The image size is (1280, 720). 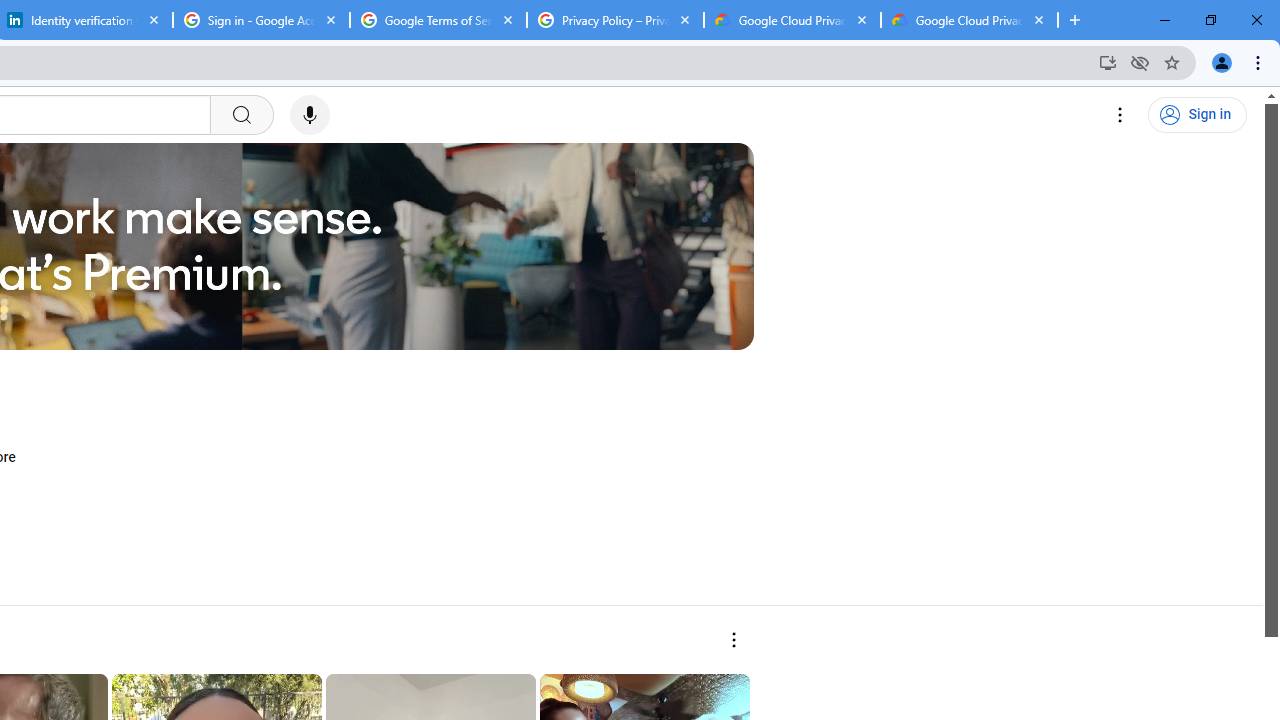 I want to click on Search with your voice, so click(x=310, y=115).